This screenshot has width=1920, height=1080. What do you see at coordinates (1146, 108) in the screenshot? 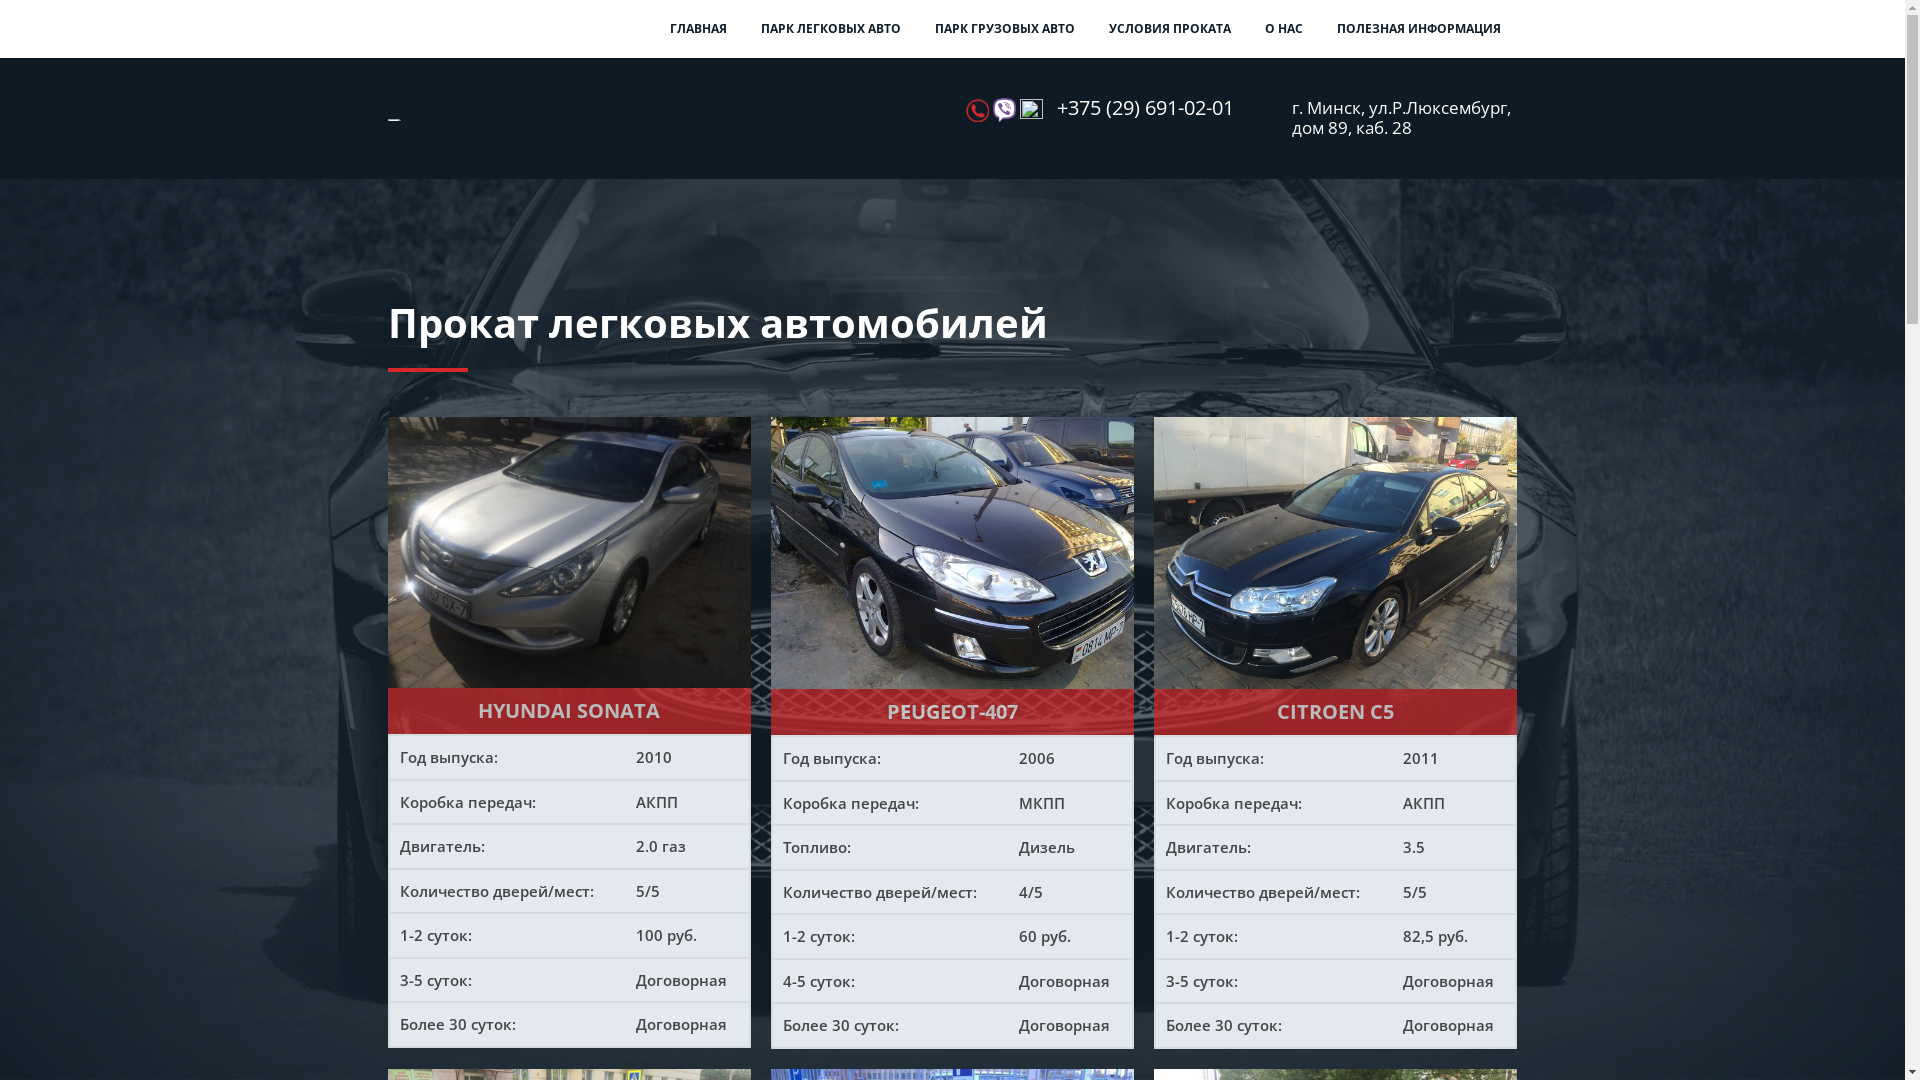
I see `+375 (29) 691-02-01` at bounding box center [1146, 108].